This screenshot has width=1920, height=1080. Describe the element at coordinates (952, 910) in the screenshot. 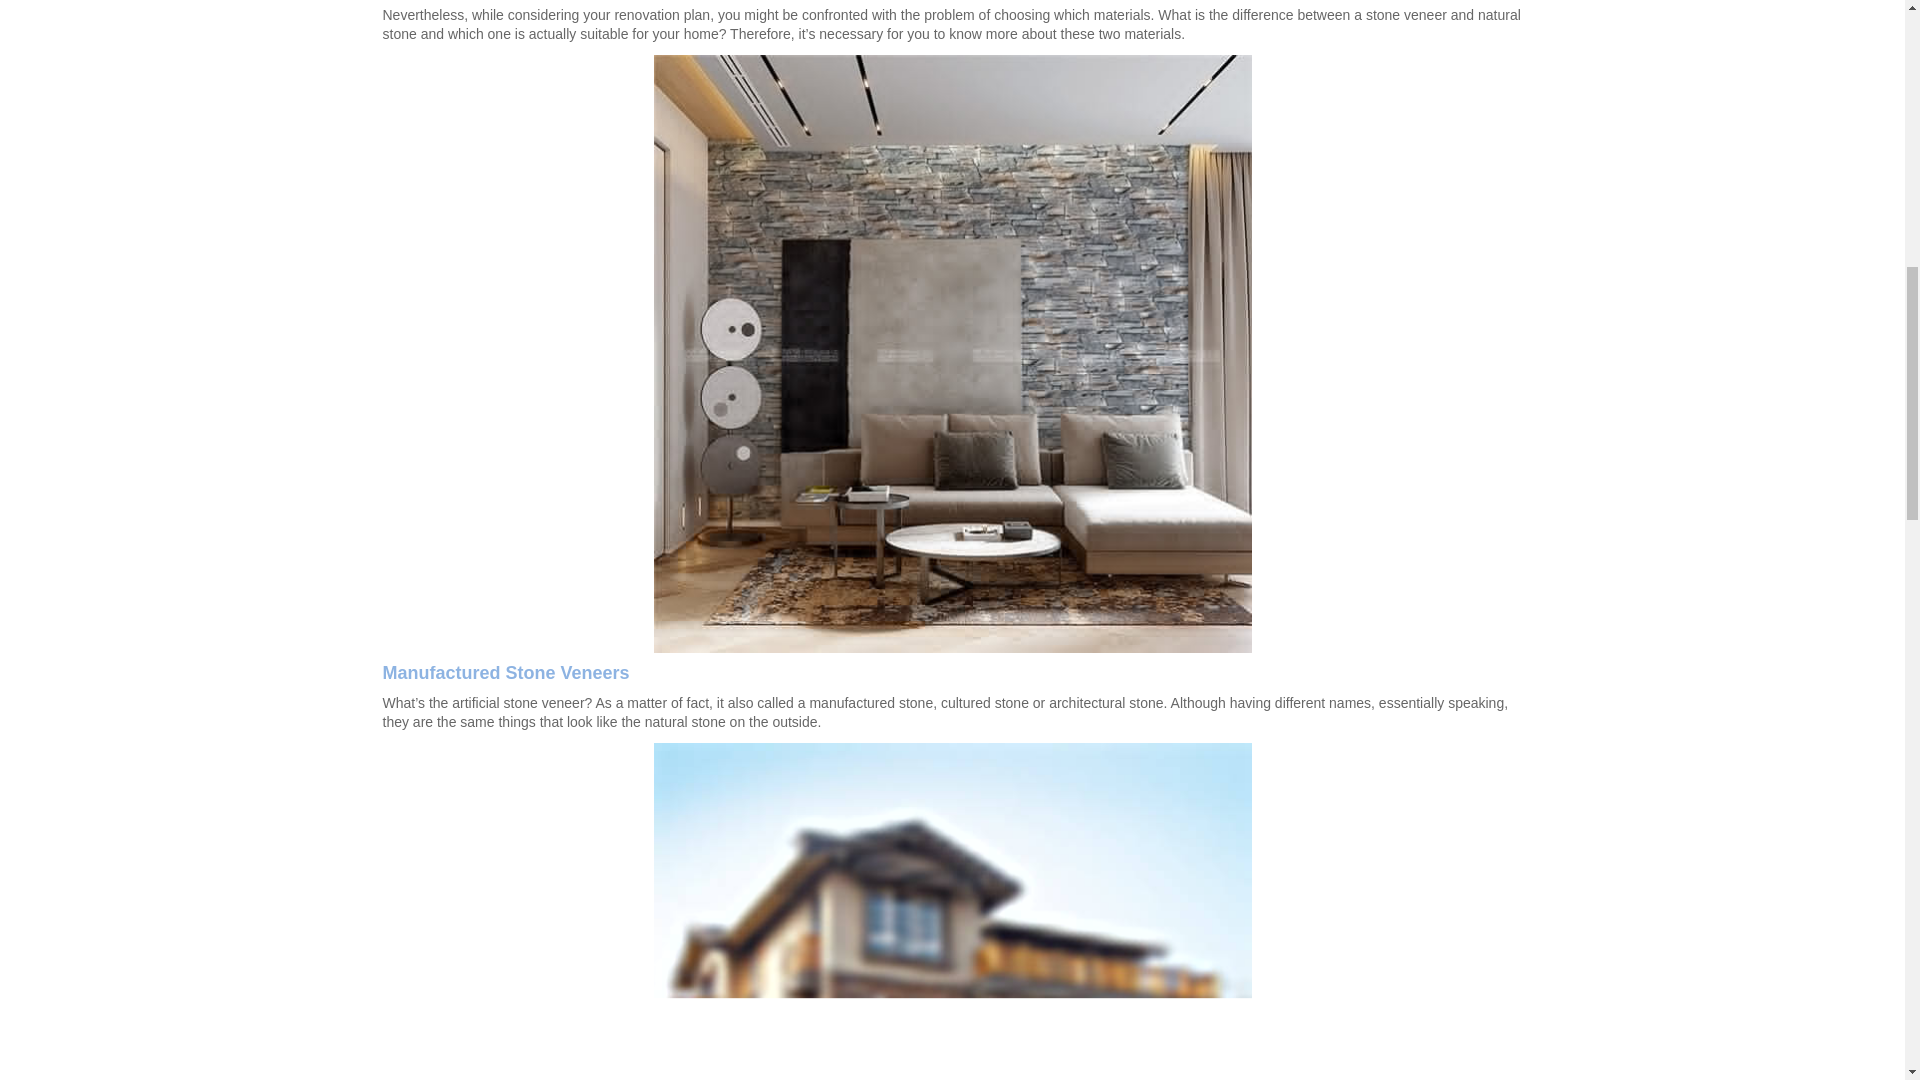

I see `wholesale stone veneer for extiror wall` at that location.